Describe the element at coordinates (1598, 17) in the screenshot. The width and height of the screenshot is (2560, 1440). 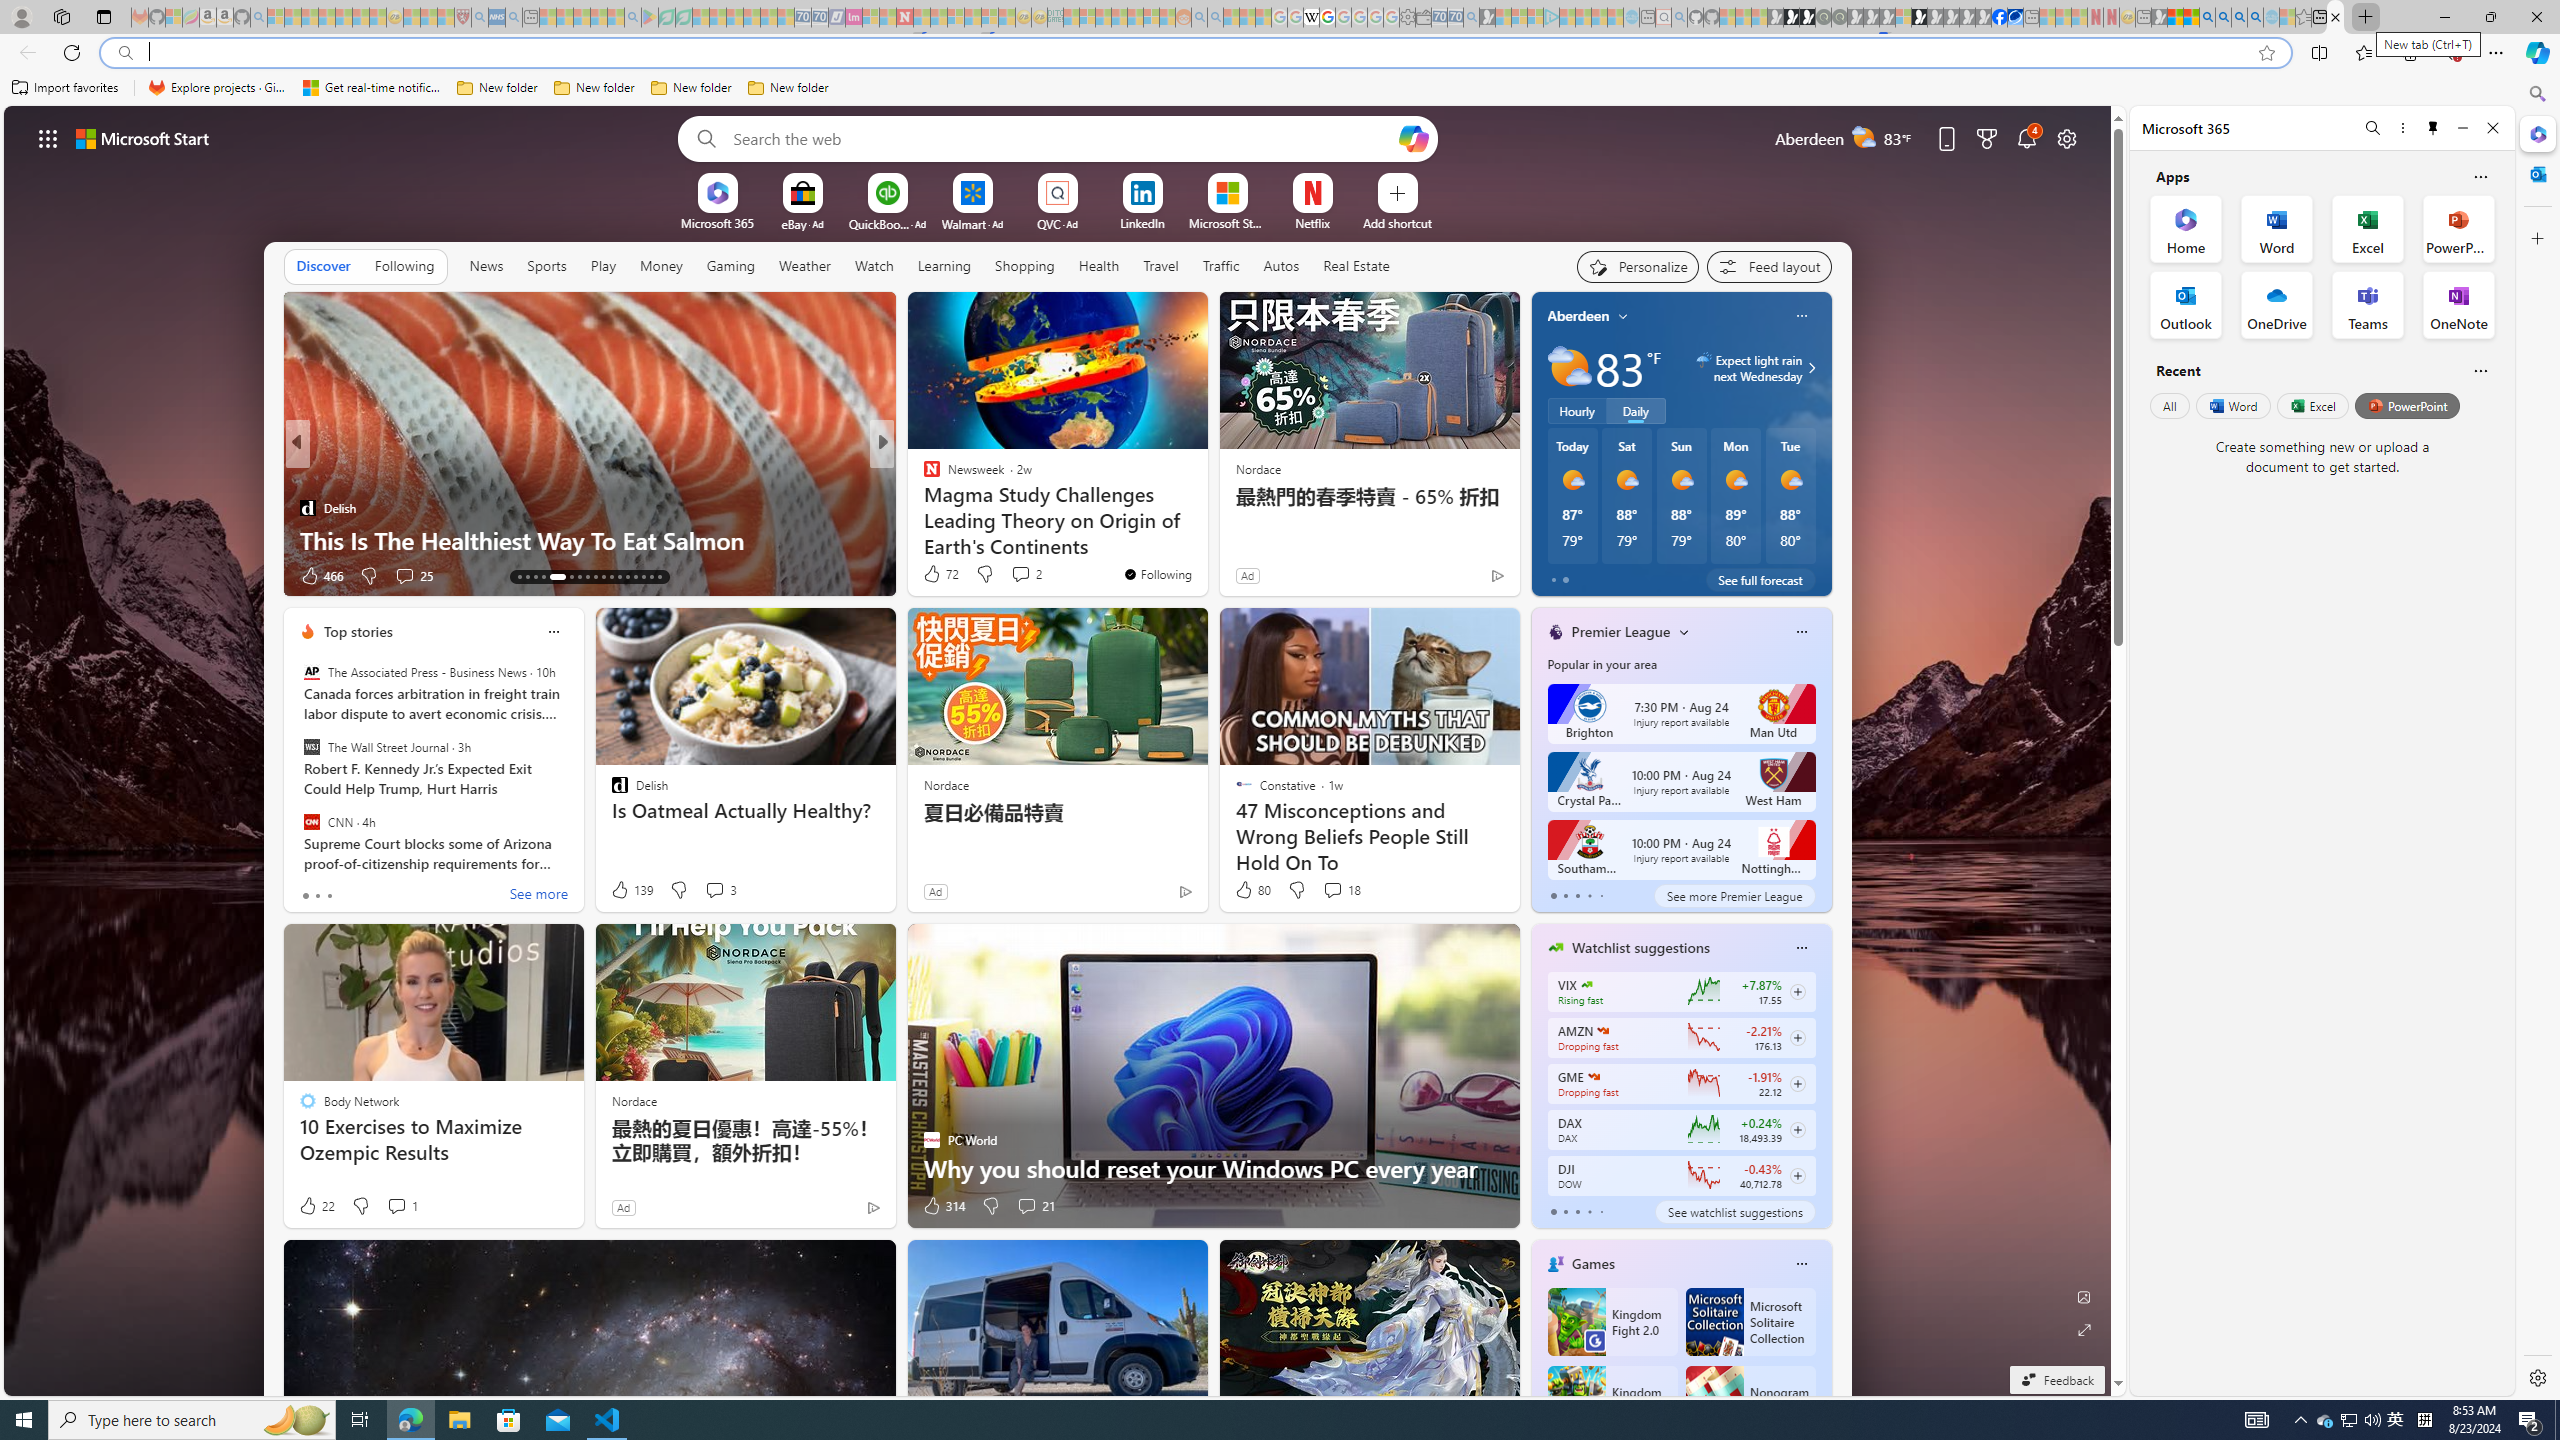
I see `Microsoft Start - Sleeping` at that location.